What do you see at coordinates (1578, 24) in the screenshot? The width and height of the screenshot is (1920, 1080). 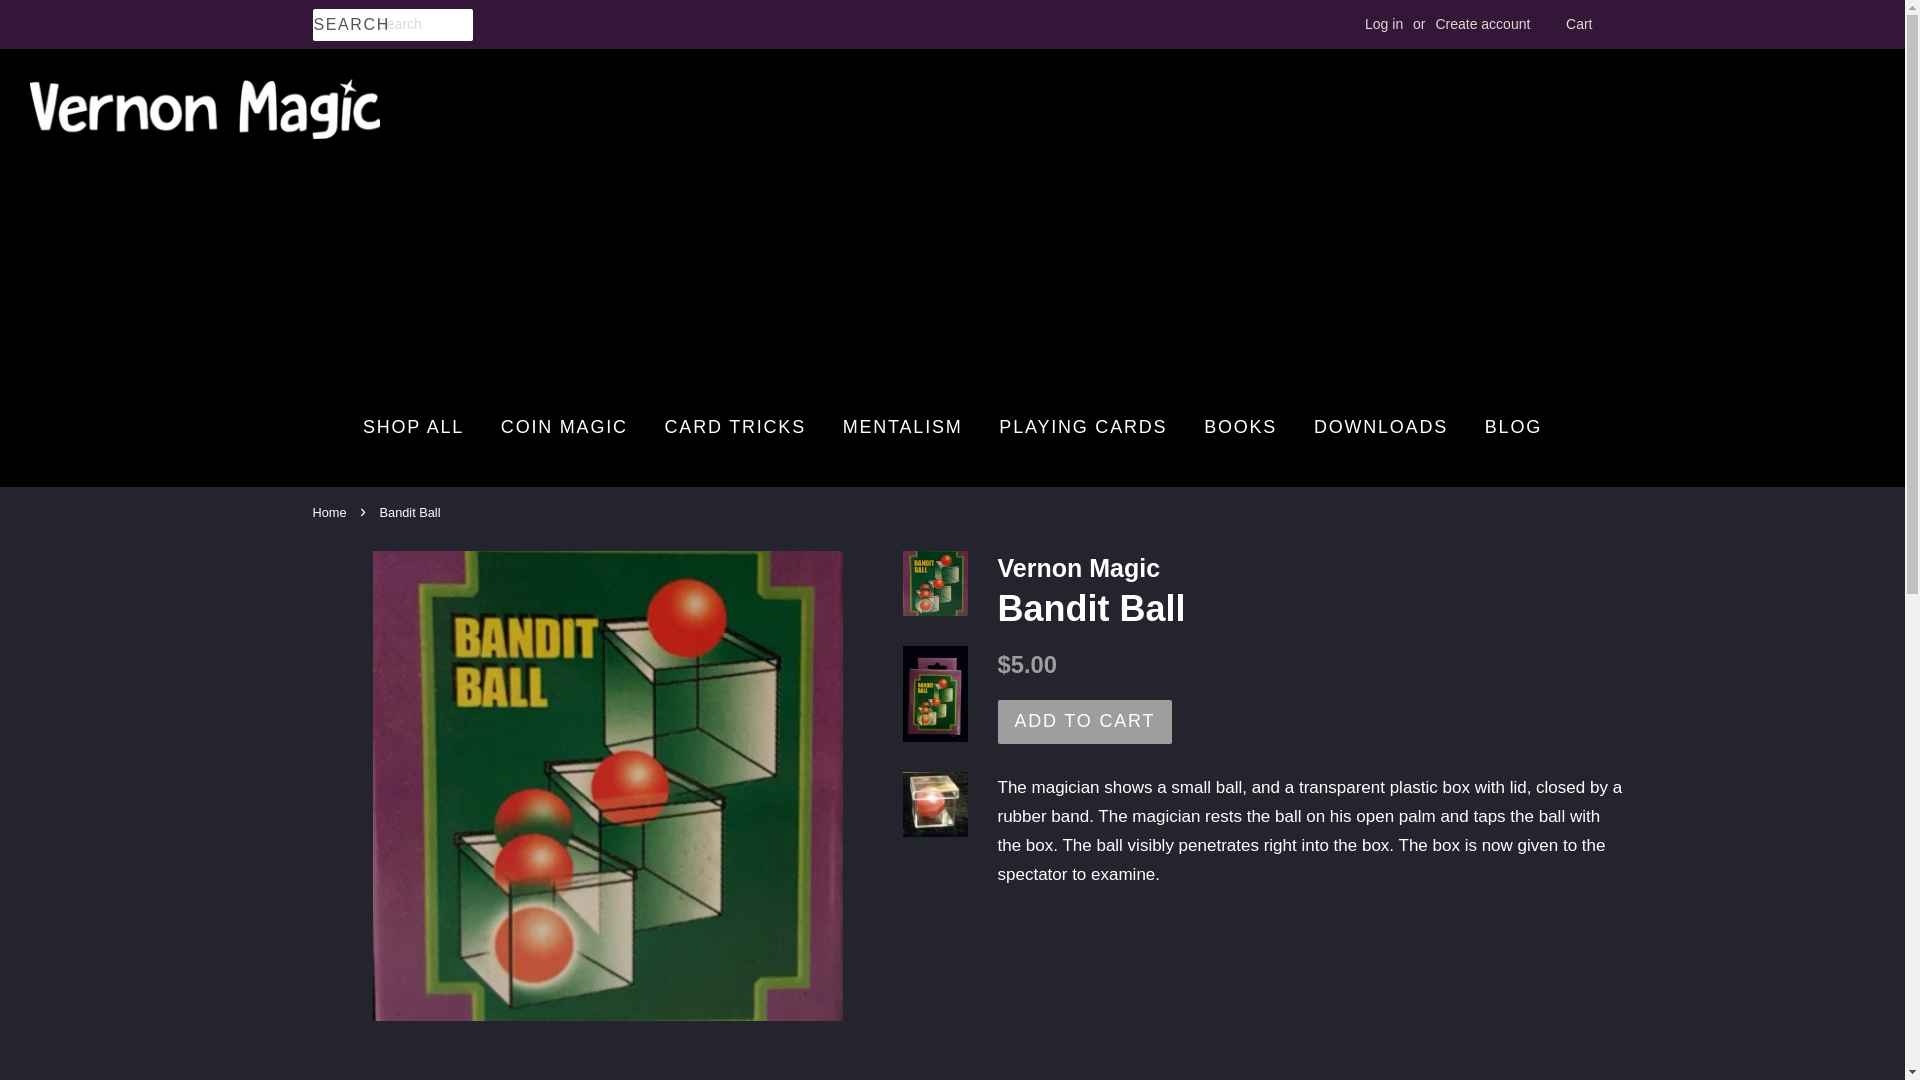 I see `Cart` at bounding box center [1578, 24].